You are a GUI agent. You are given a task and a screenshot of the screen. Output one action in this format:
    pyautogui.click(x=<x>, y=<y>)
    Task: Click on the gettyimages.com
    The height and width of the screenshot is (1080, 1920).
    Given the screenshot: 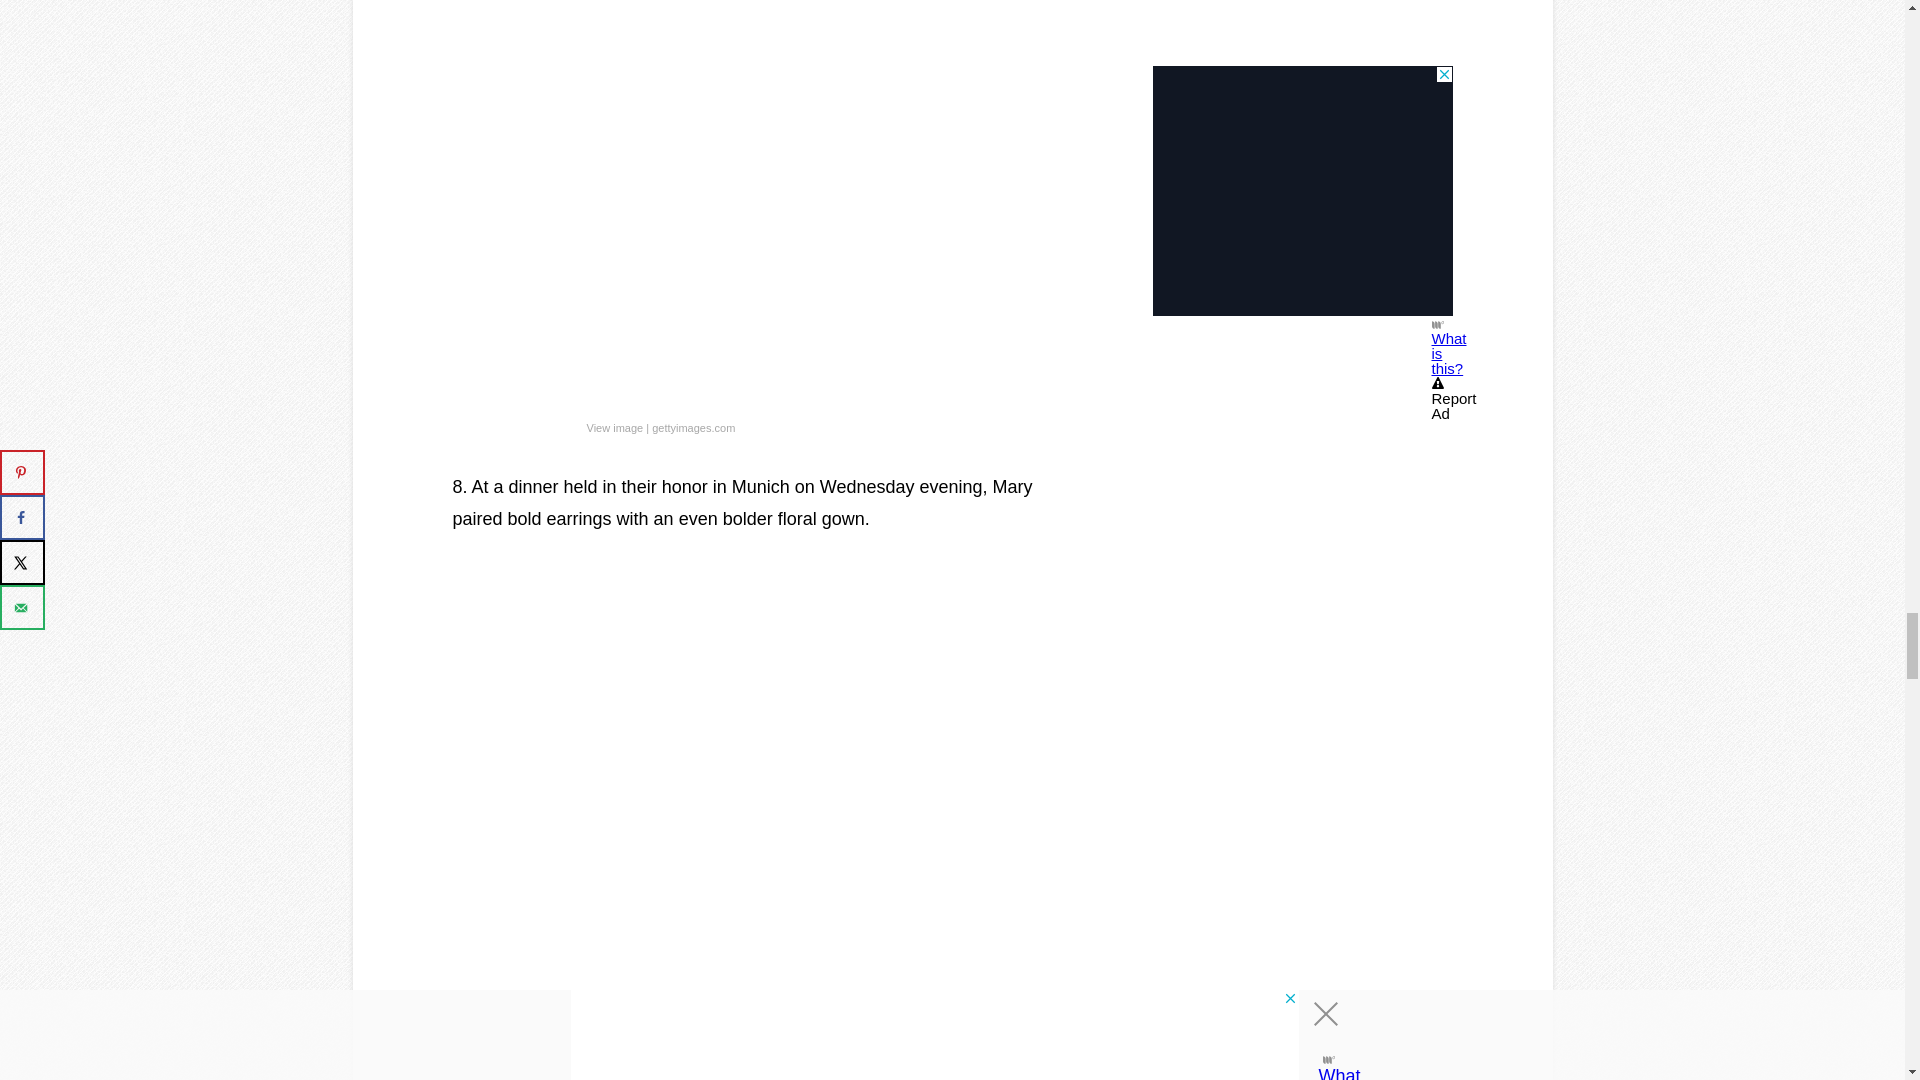 What is the action you would take?
    pyautogui.click(x=694, y=428)
    